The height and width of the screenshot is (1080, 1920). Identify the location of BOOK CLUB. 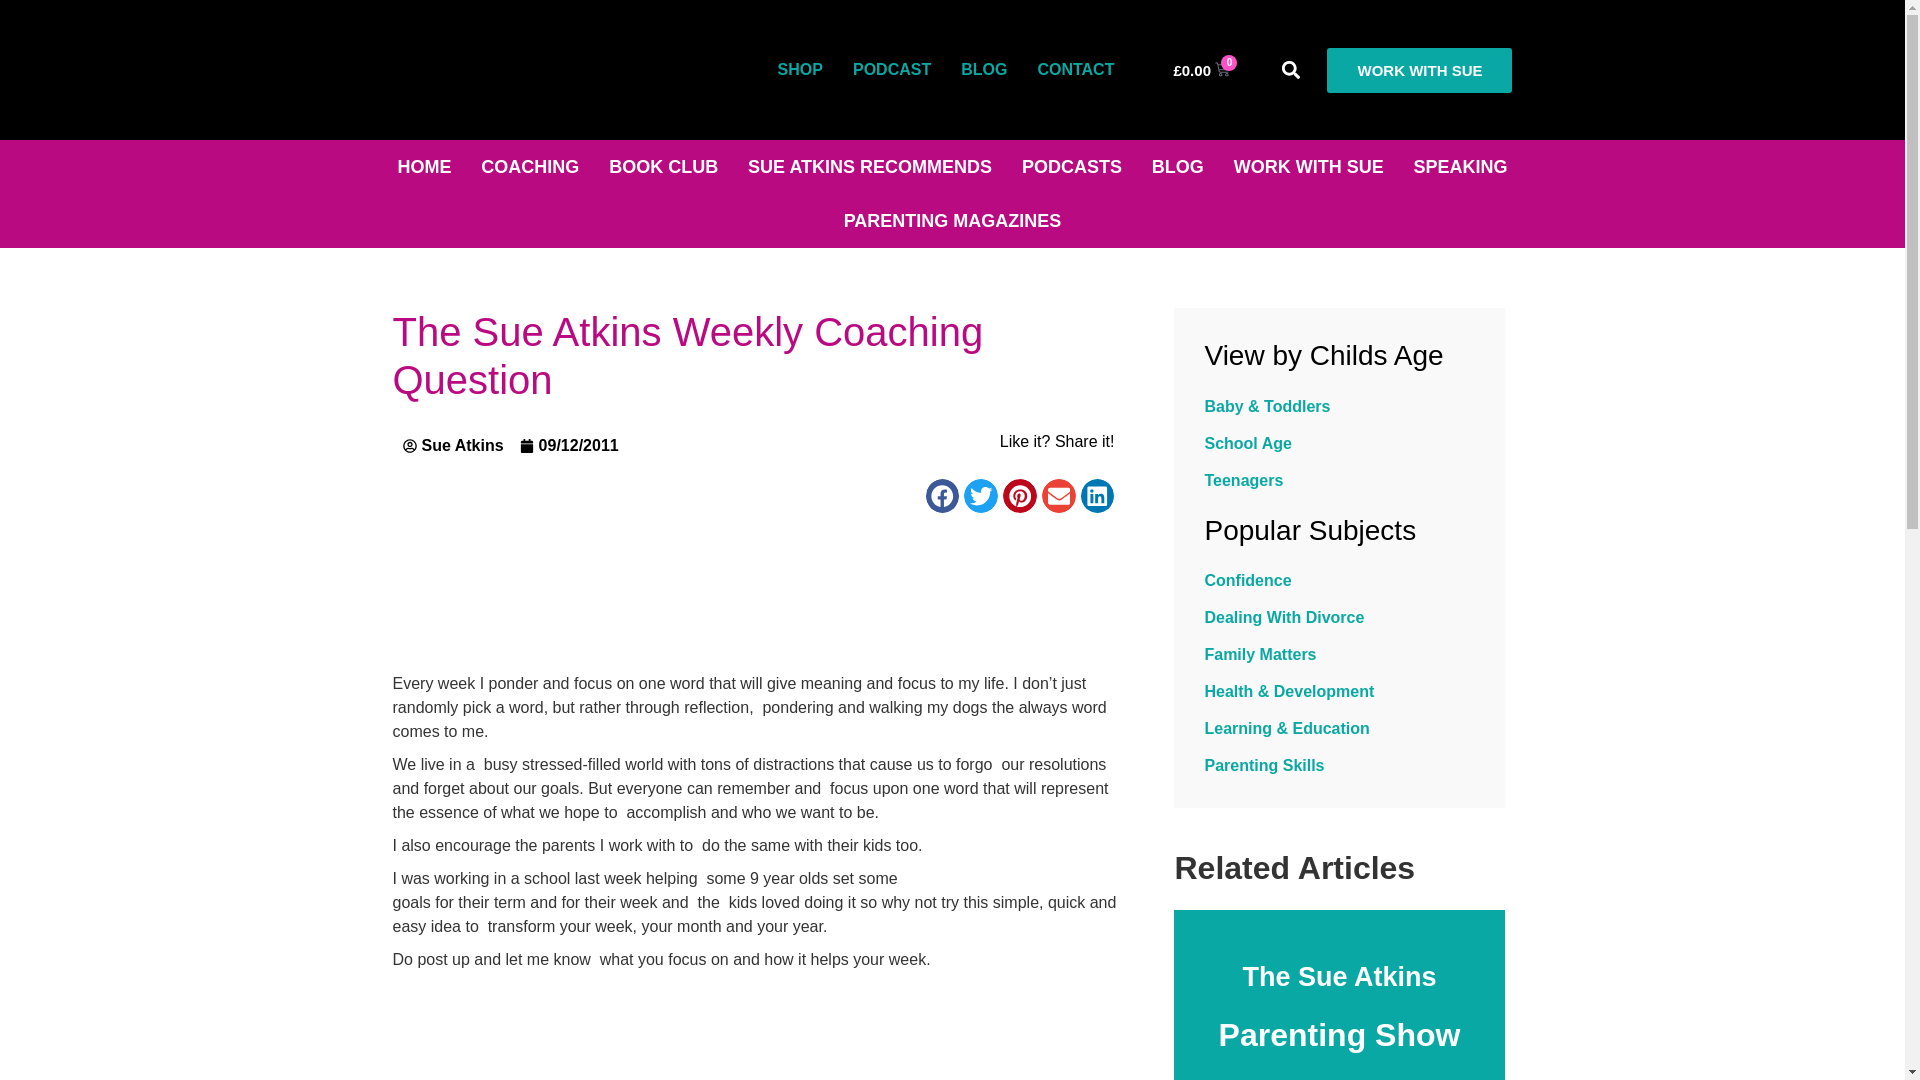
(663, 167).